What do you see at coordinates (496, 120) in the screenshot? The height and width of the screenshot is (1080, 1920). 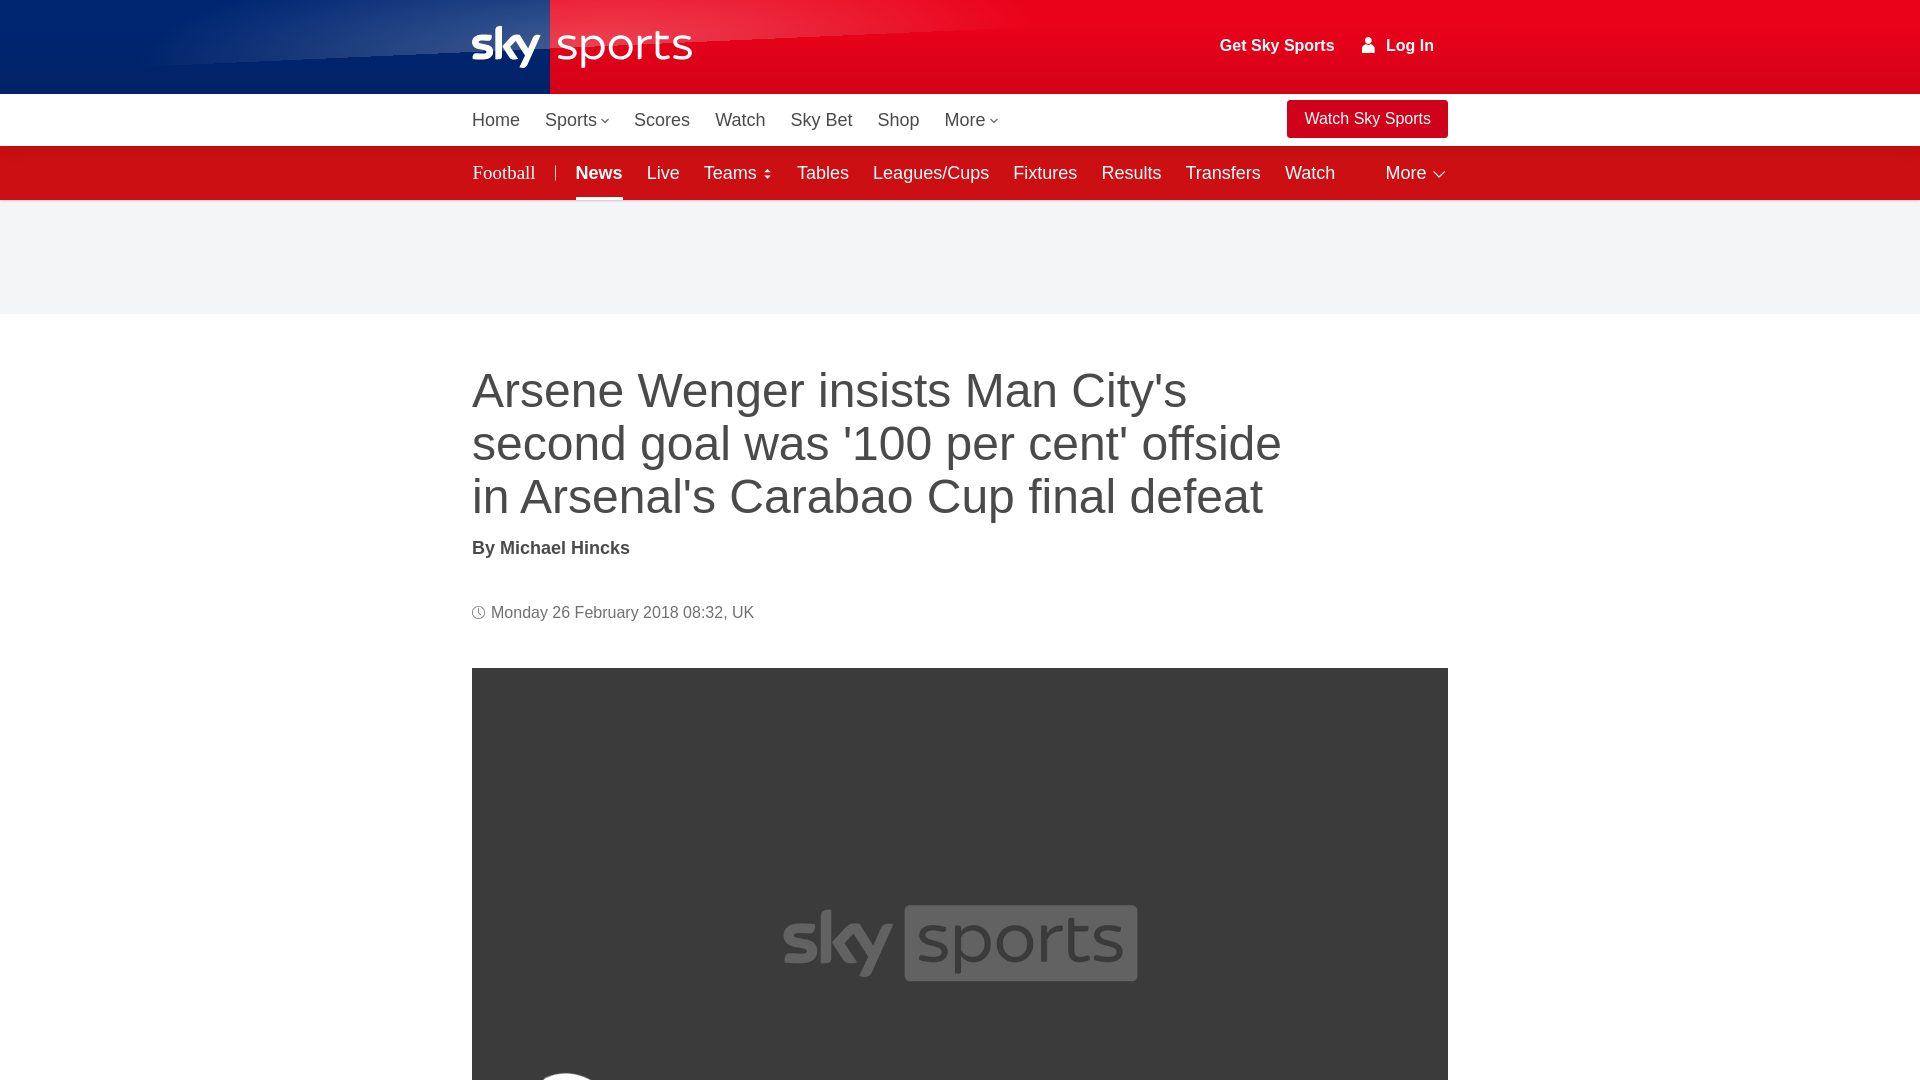 I see `Home` at bounding box center [496, 120].